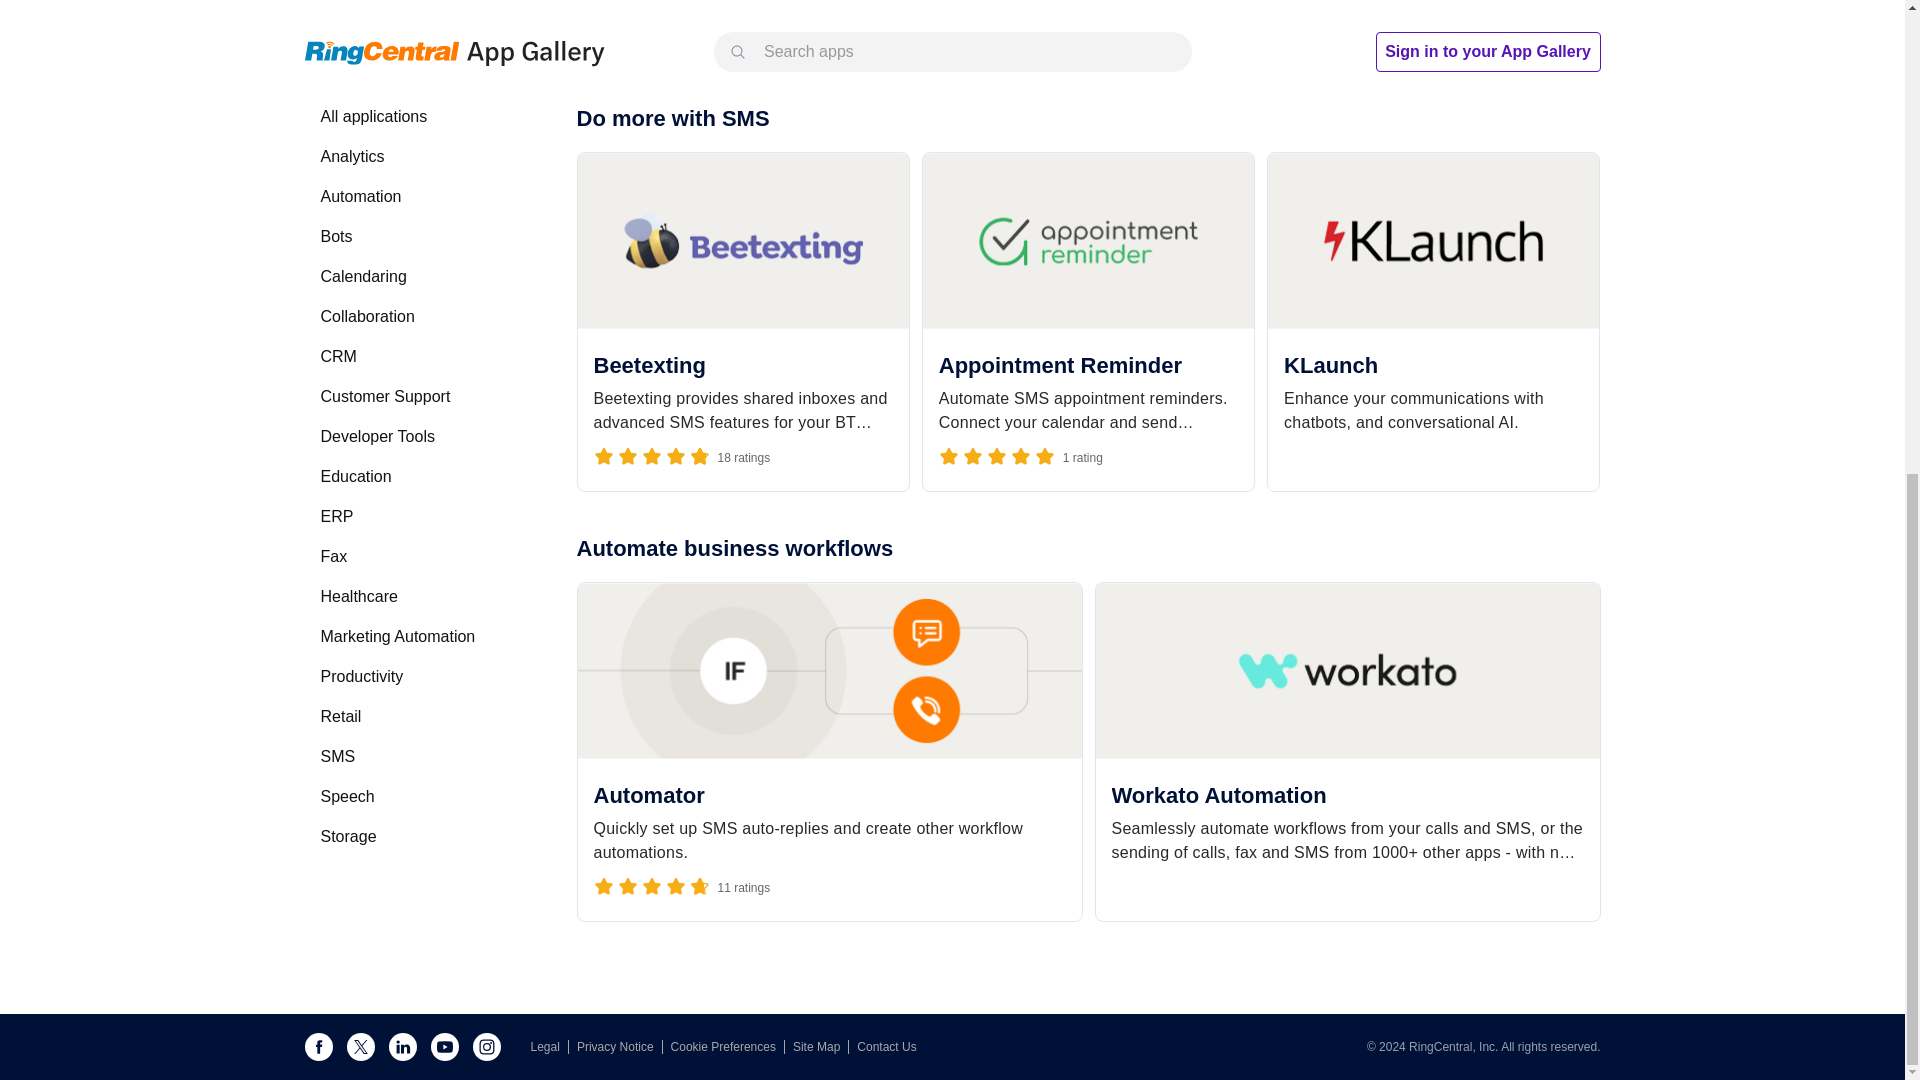  What do you see at coordinates (374, 4) in the screenshot?
I see `Contact Center` at bounding box center [374, 4].